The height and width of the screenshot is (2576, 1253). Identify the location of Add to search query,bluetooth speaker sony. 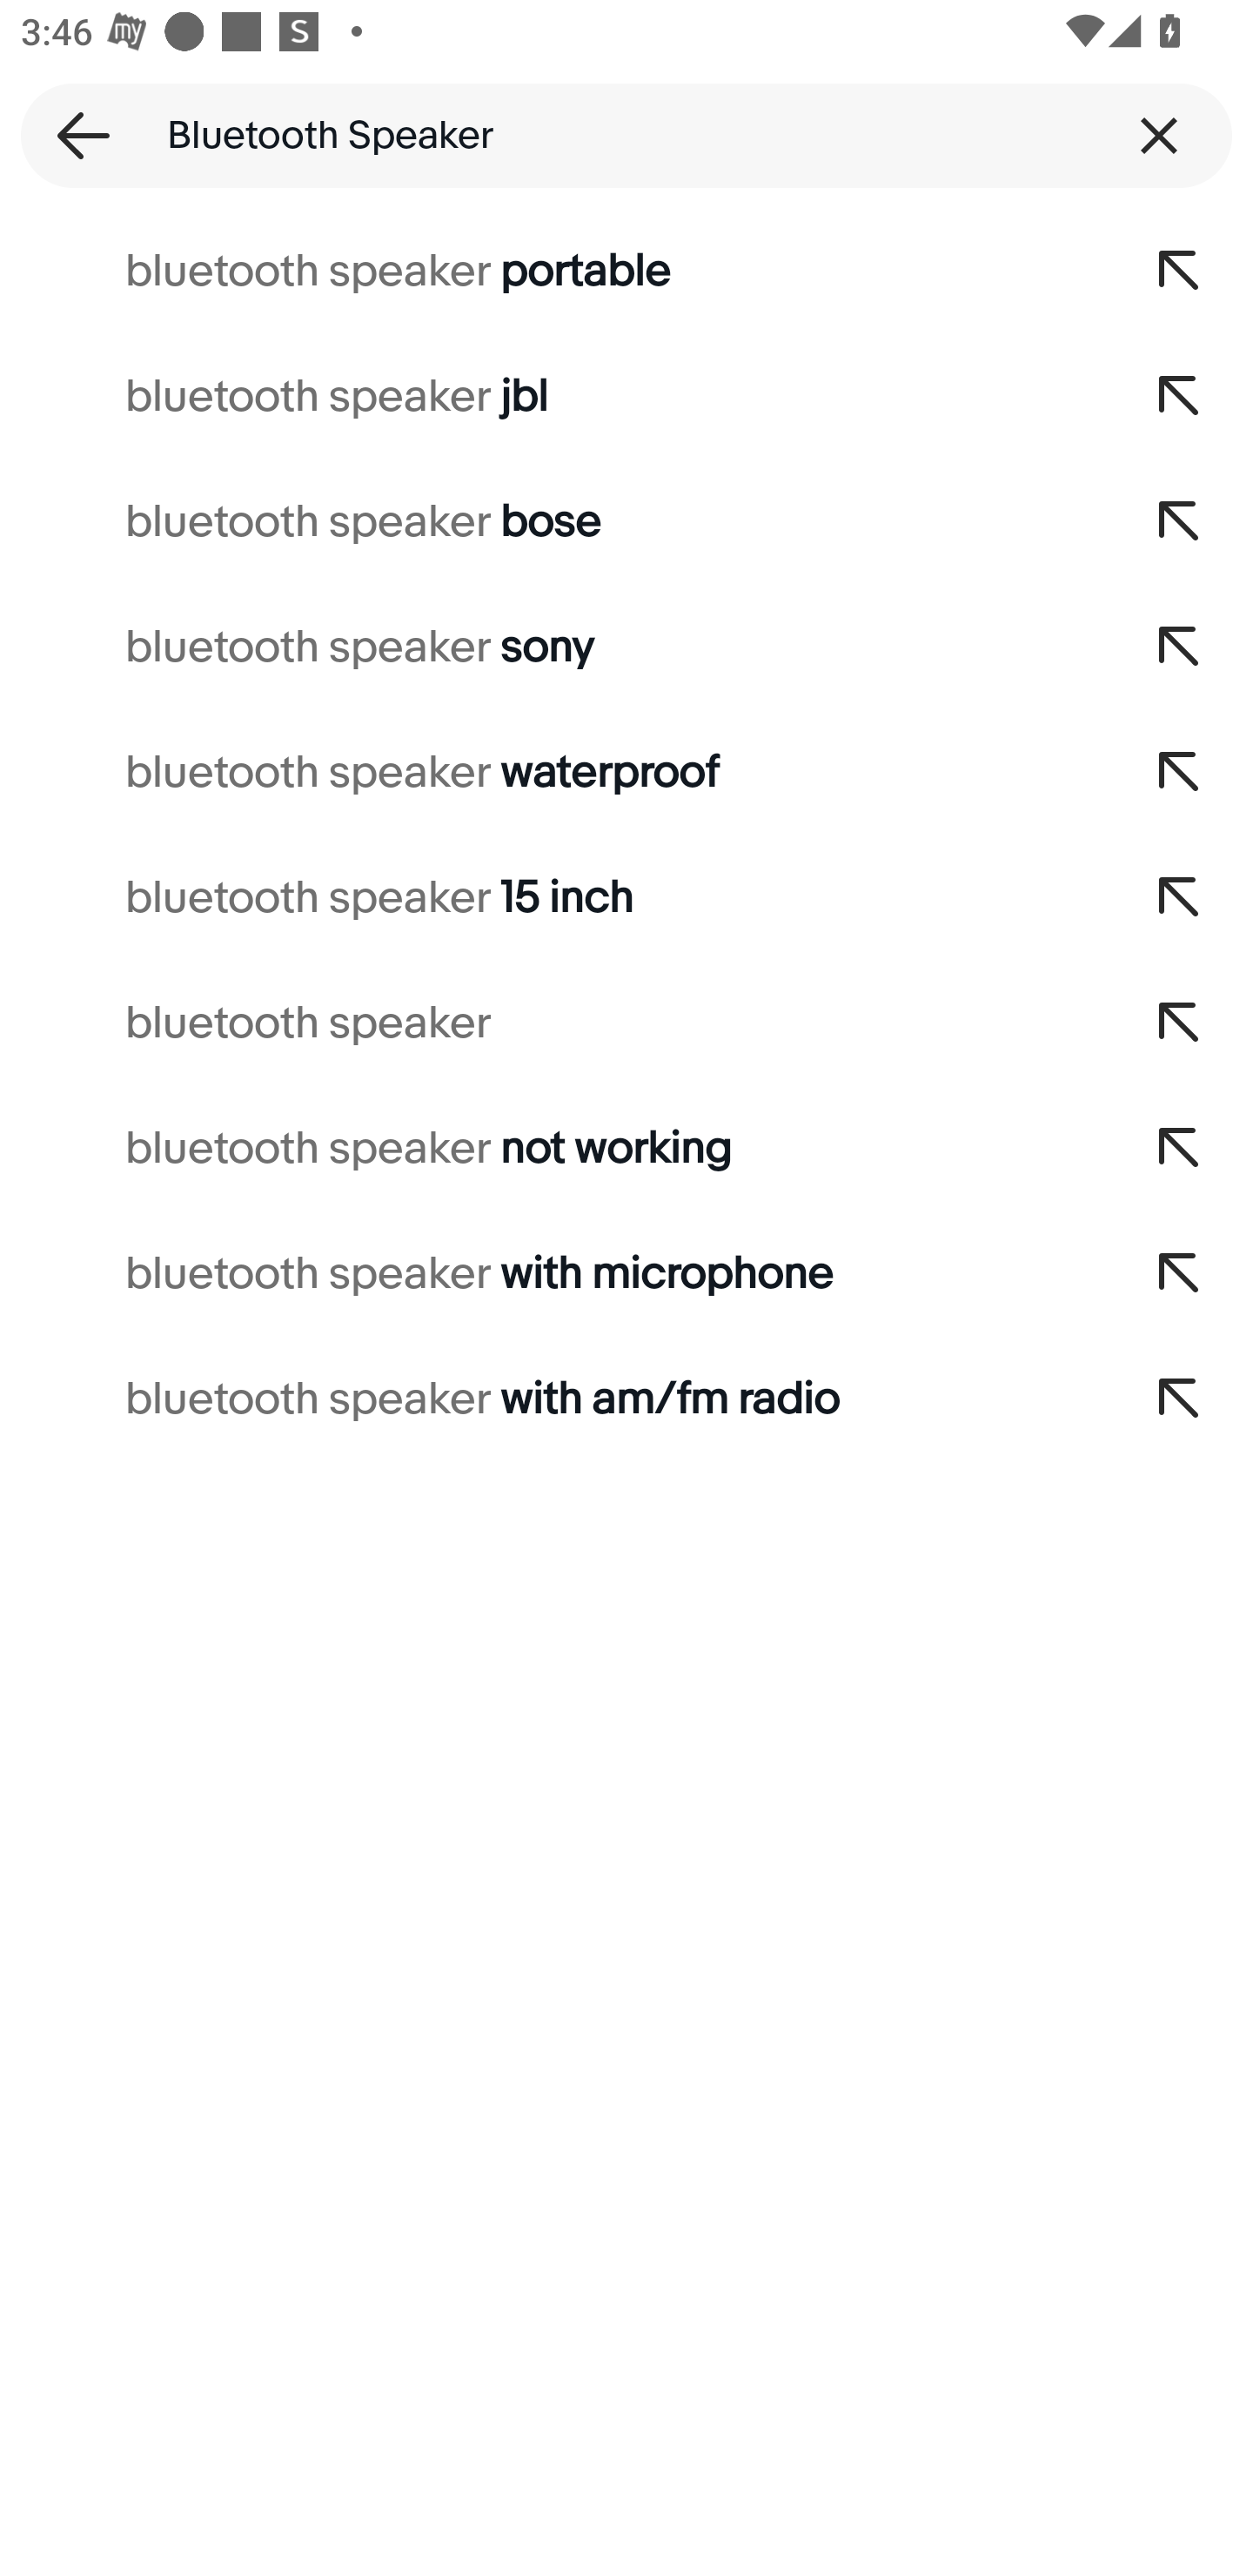
(1180, 647).